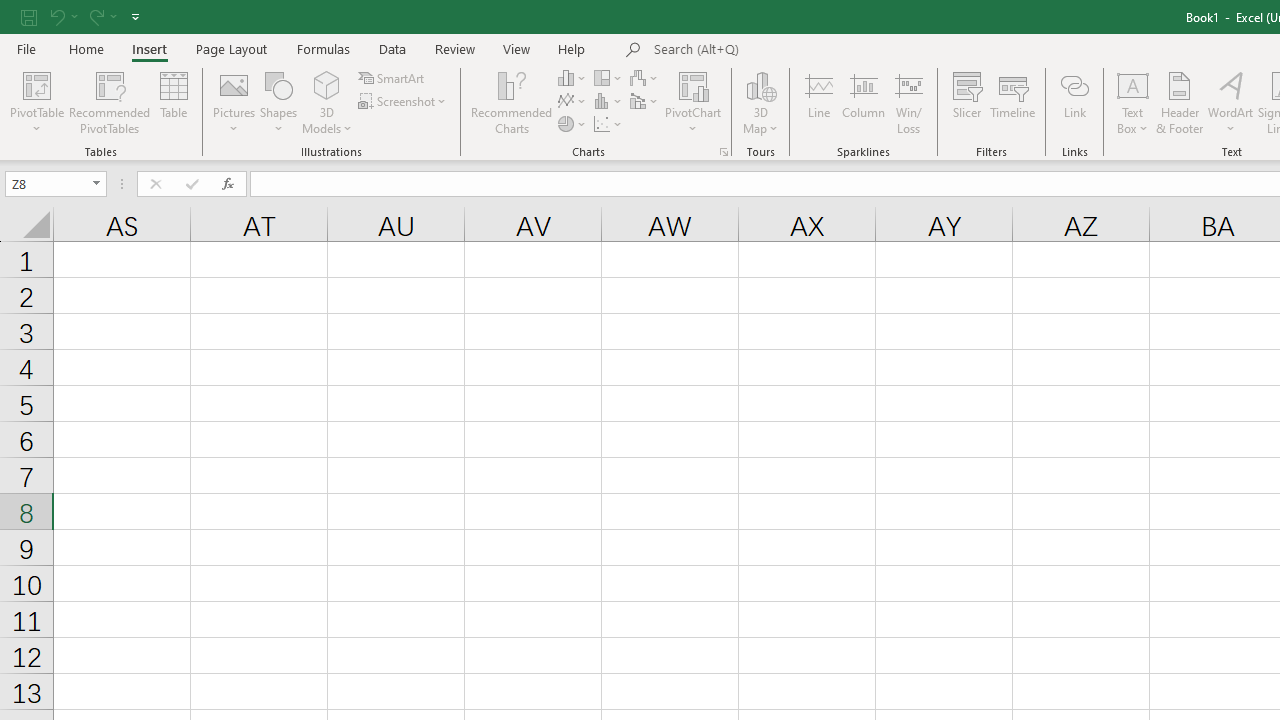  I want to click on Pictures, so click(234, 102).